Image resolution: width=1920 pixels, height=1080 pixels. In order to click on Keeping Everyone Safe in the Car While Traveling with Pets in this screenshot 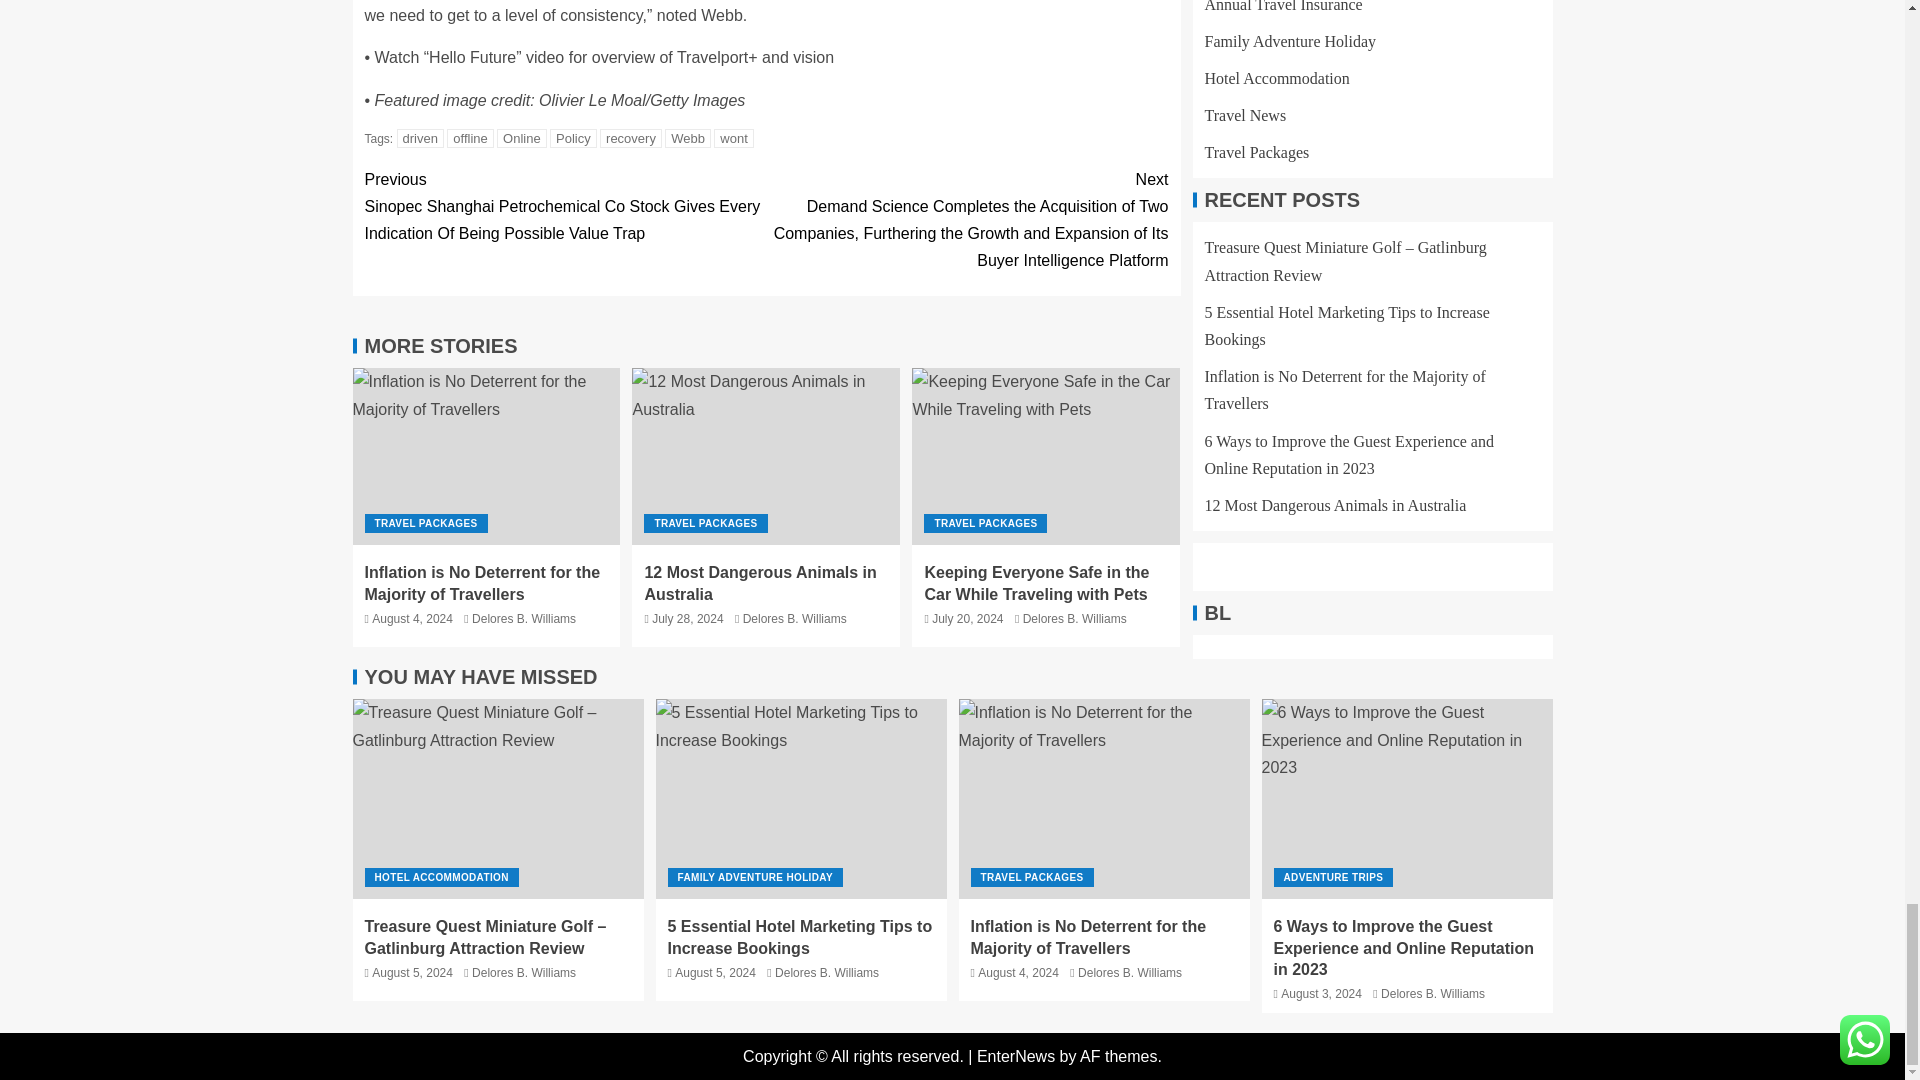, I will do `click(1046, 456)`.